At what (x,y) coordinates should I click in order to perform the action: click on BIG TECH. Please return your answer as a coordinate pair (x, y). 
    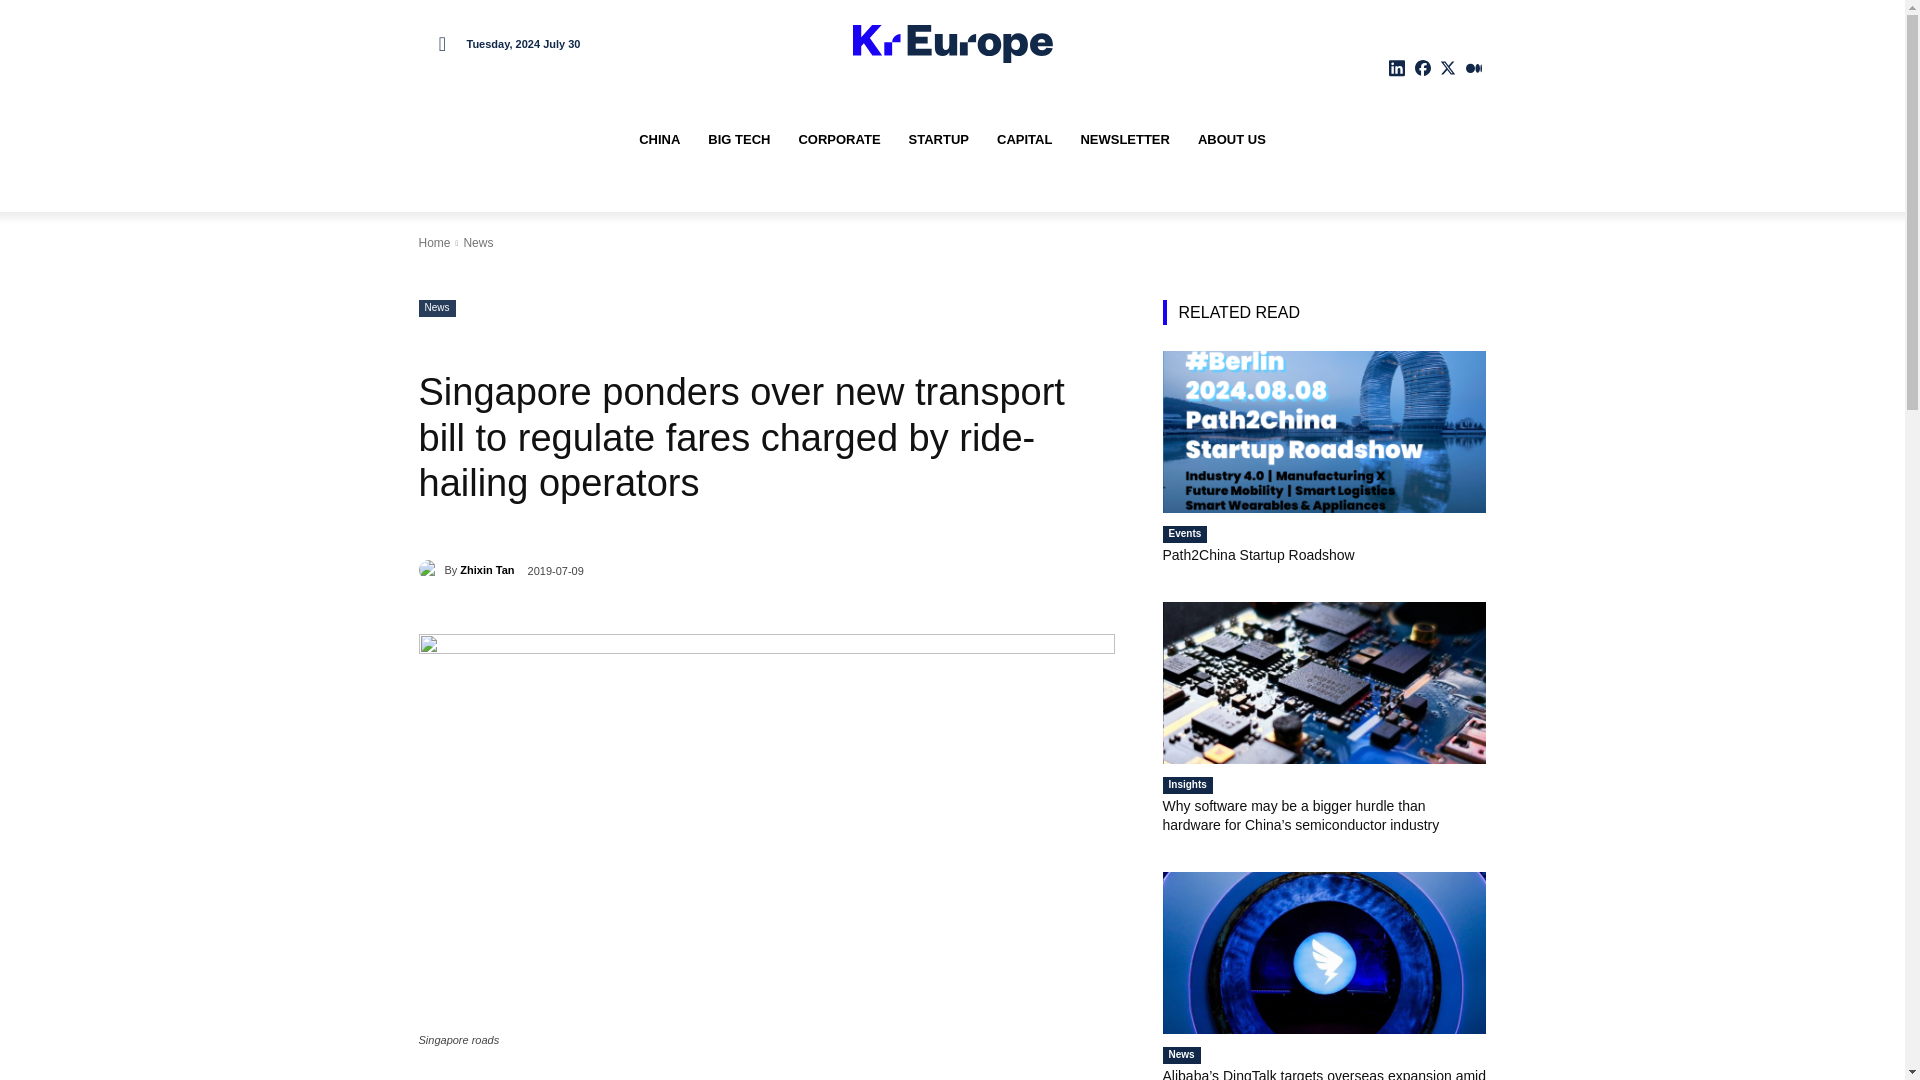
    Looking at the image, I should click on (738, 140).